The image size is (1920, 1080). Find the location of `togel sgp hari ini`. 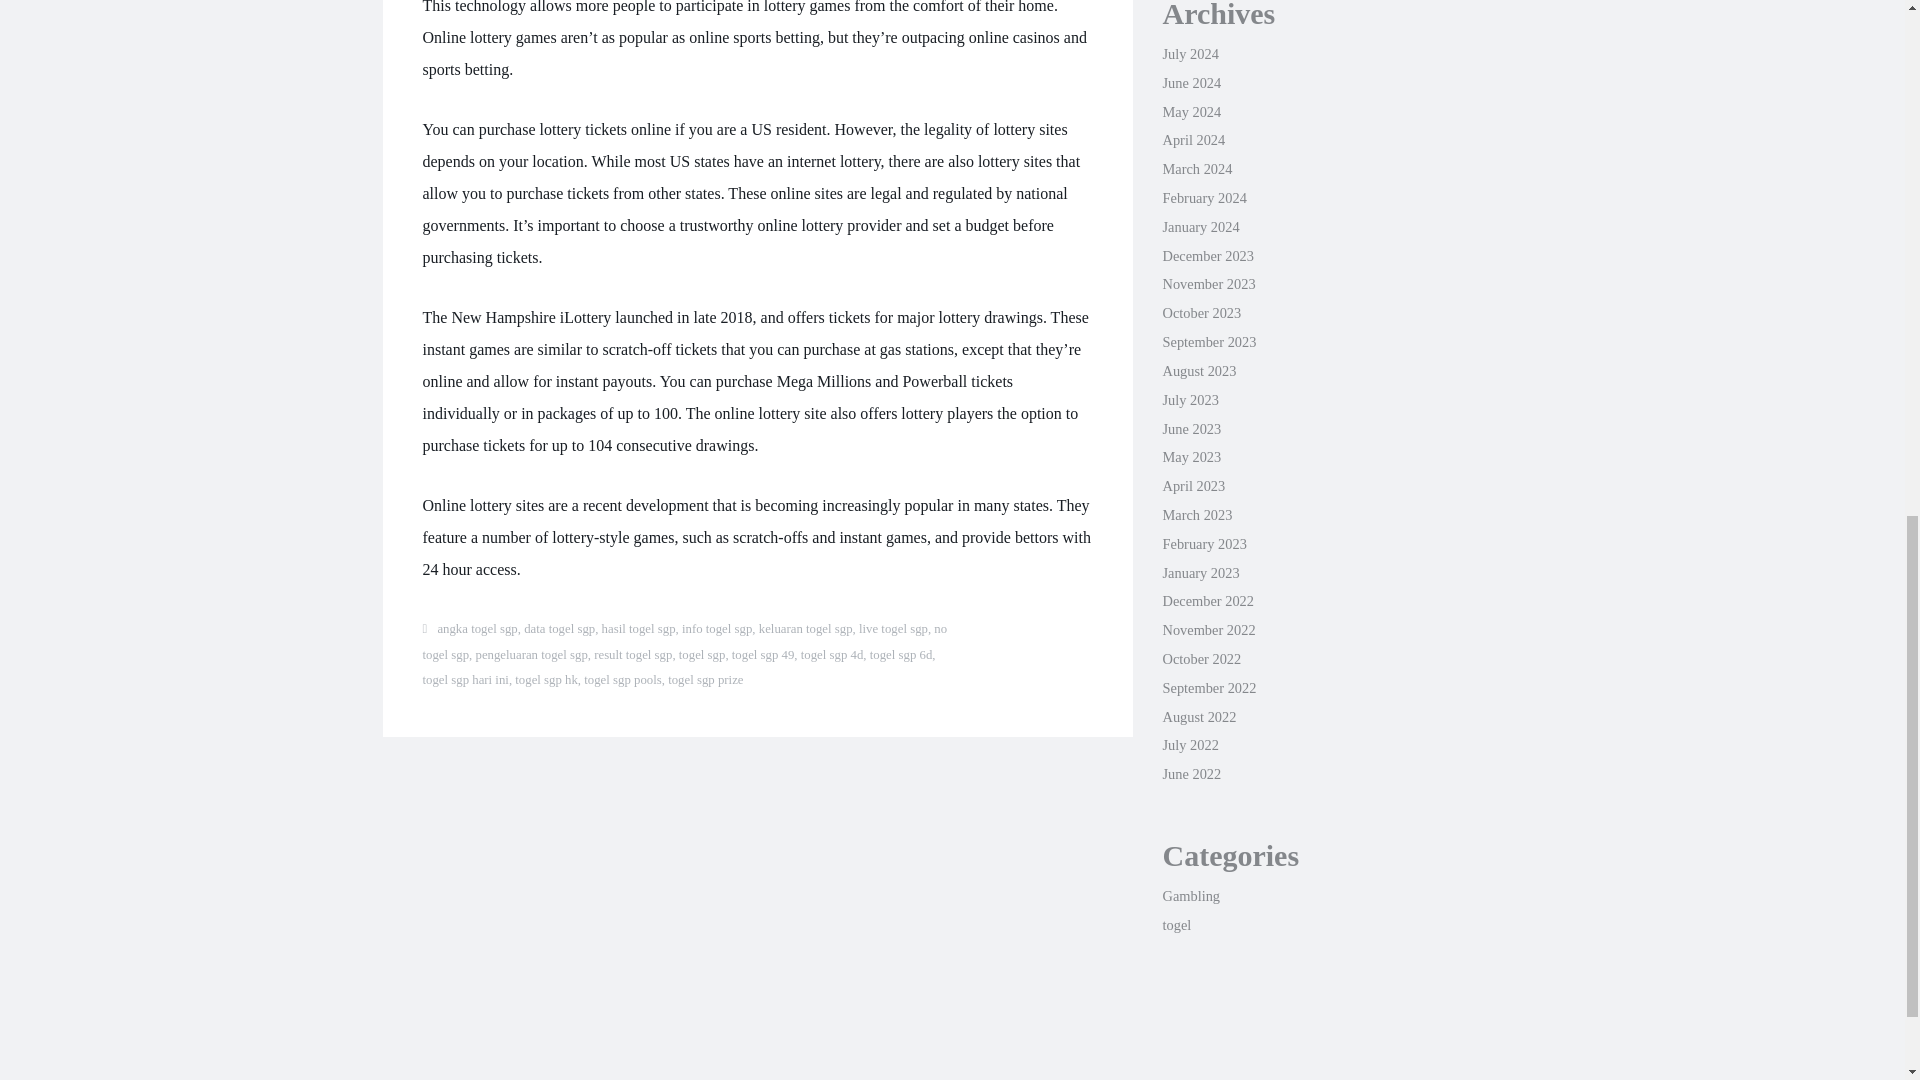

togel sgp hari ini is located at coordinates (465, 679).